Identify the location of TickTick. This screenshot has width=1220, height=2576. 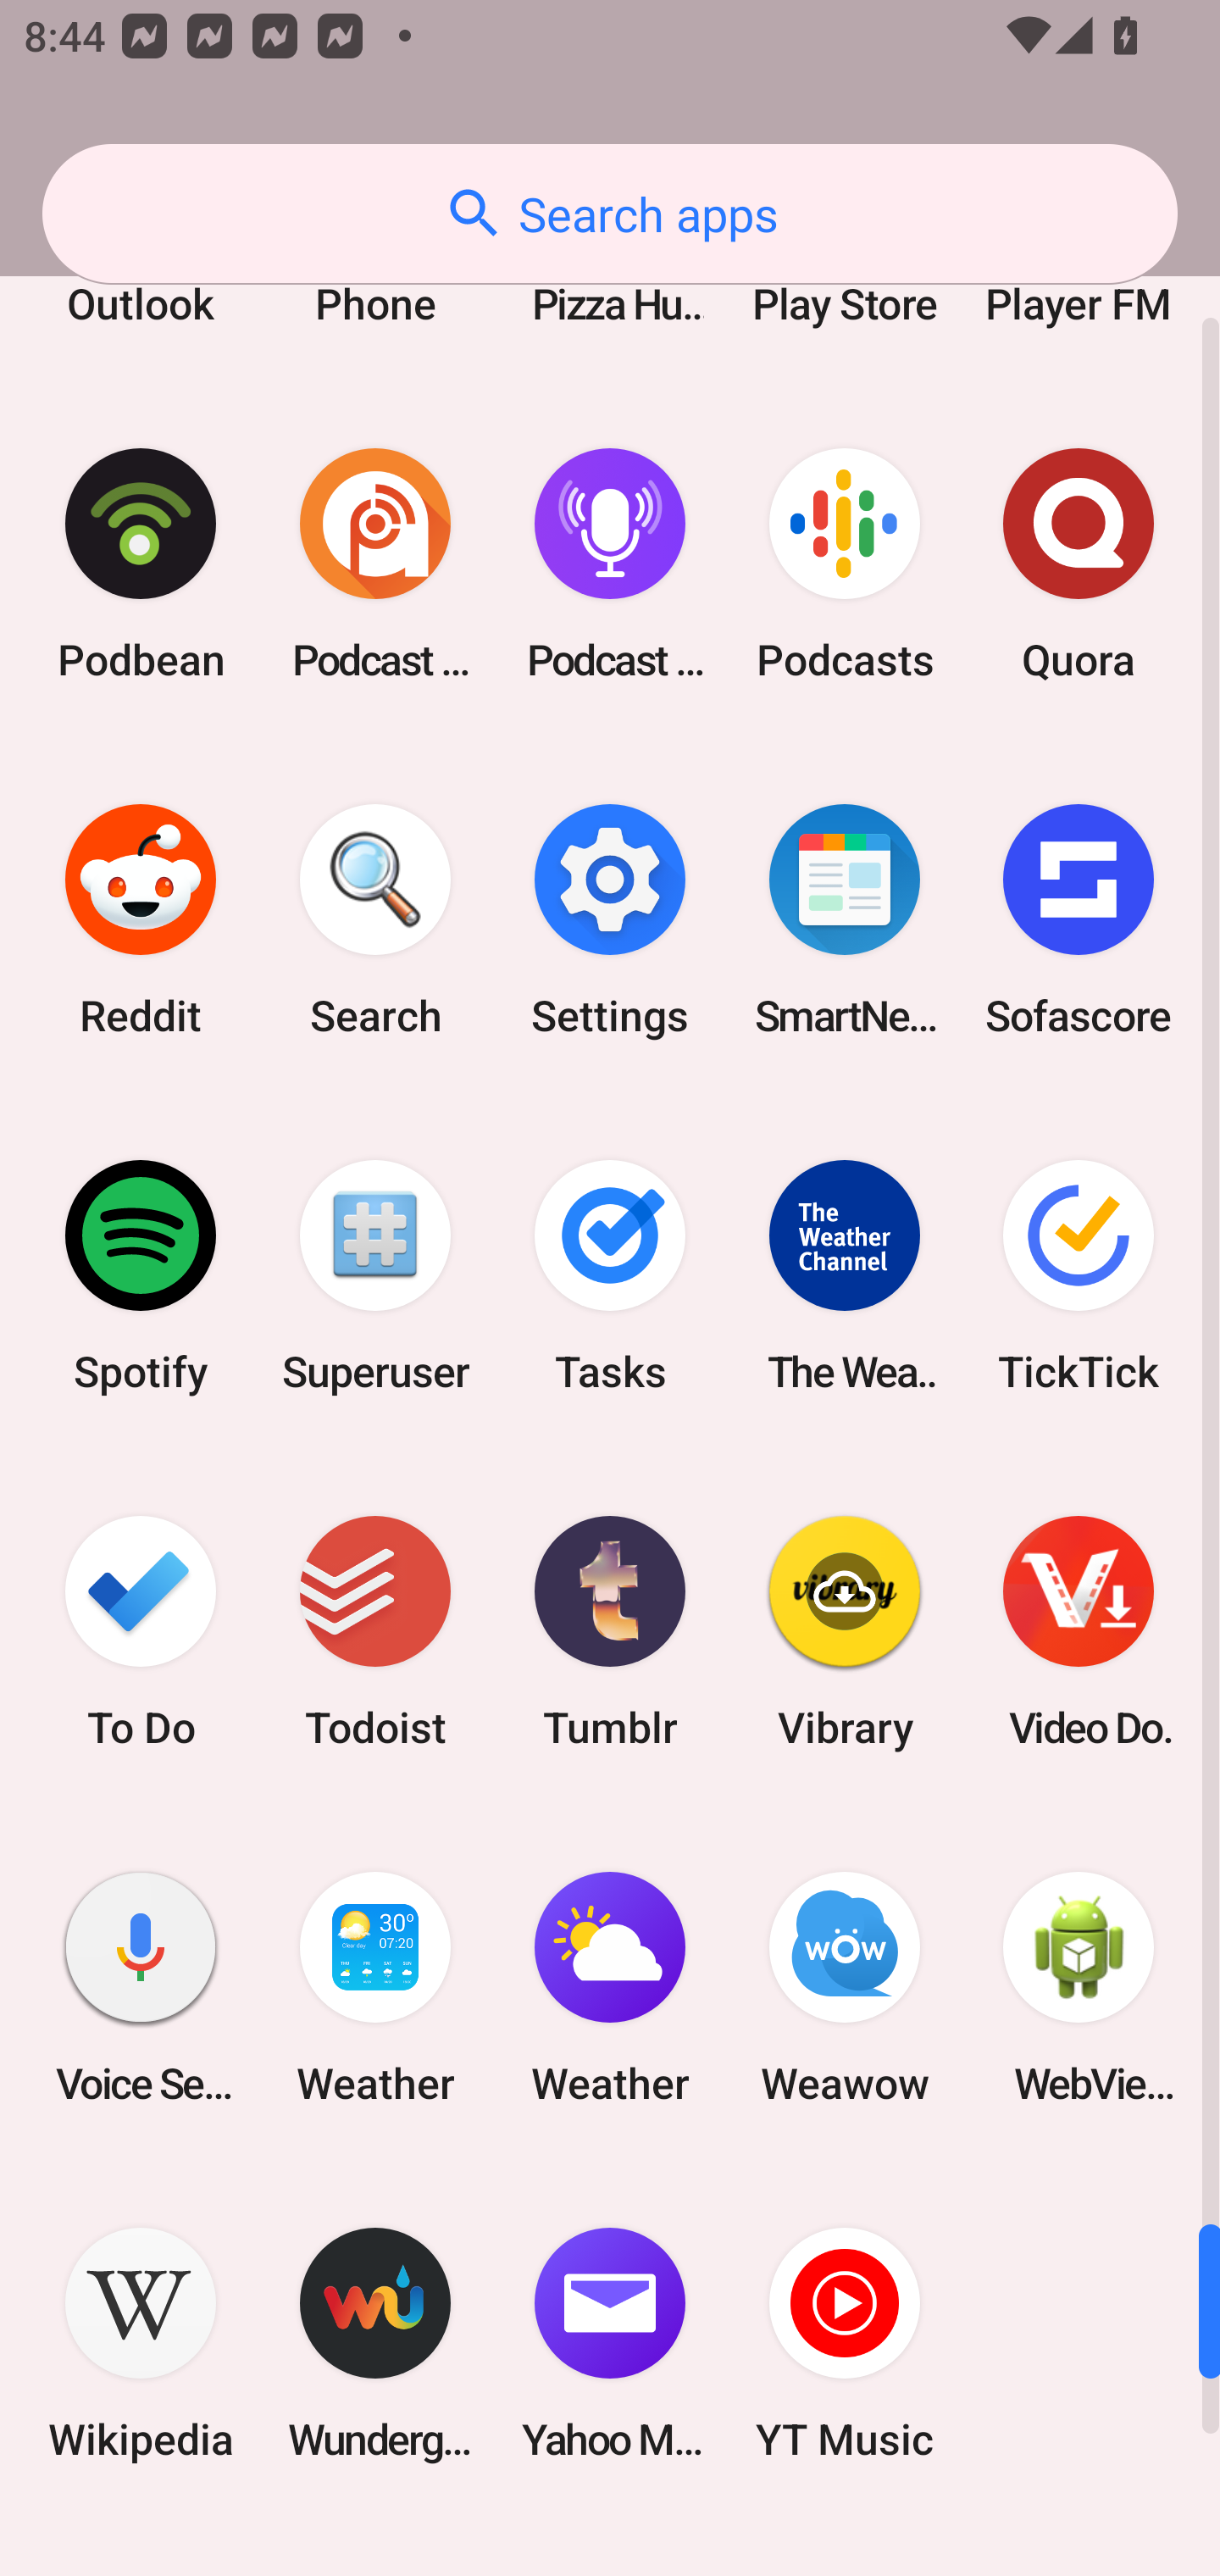
(1079, 1274).